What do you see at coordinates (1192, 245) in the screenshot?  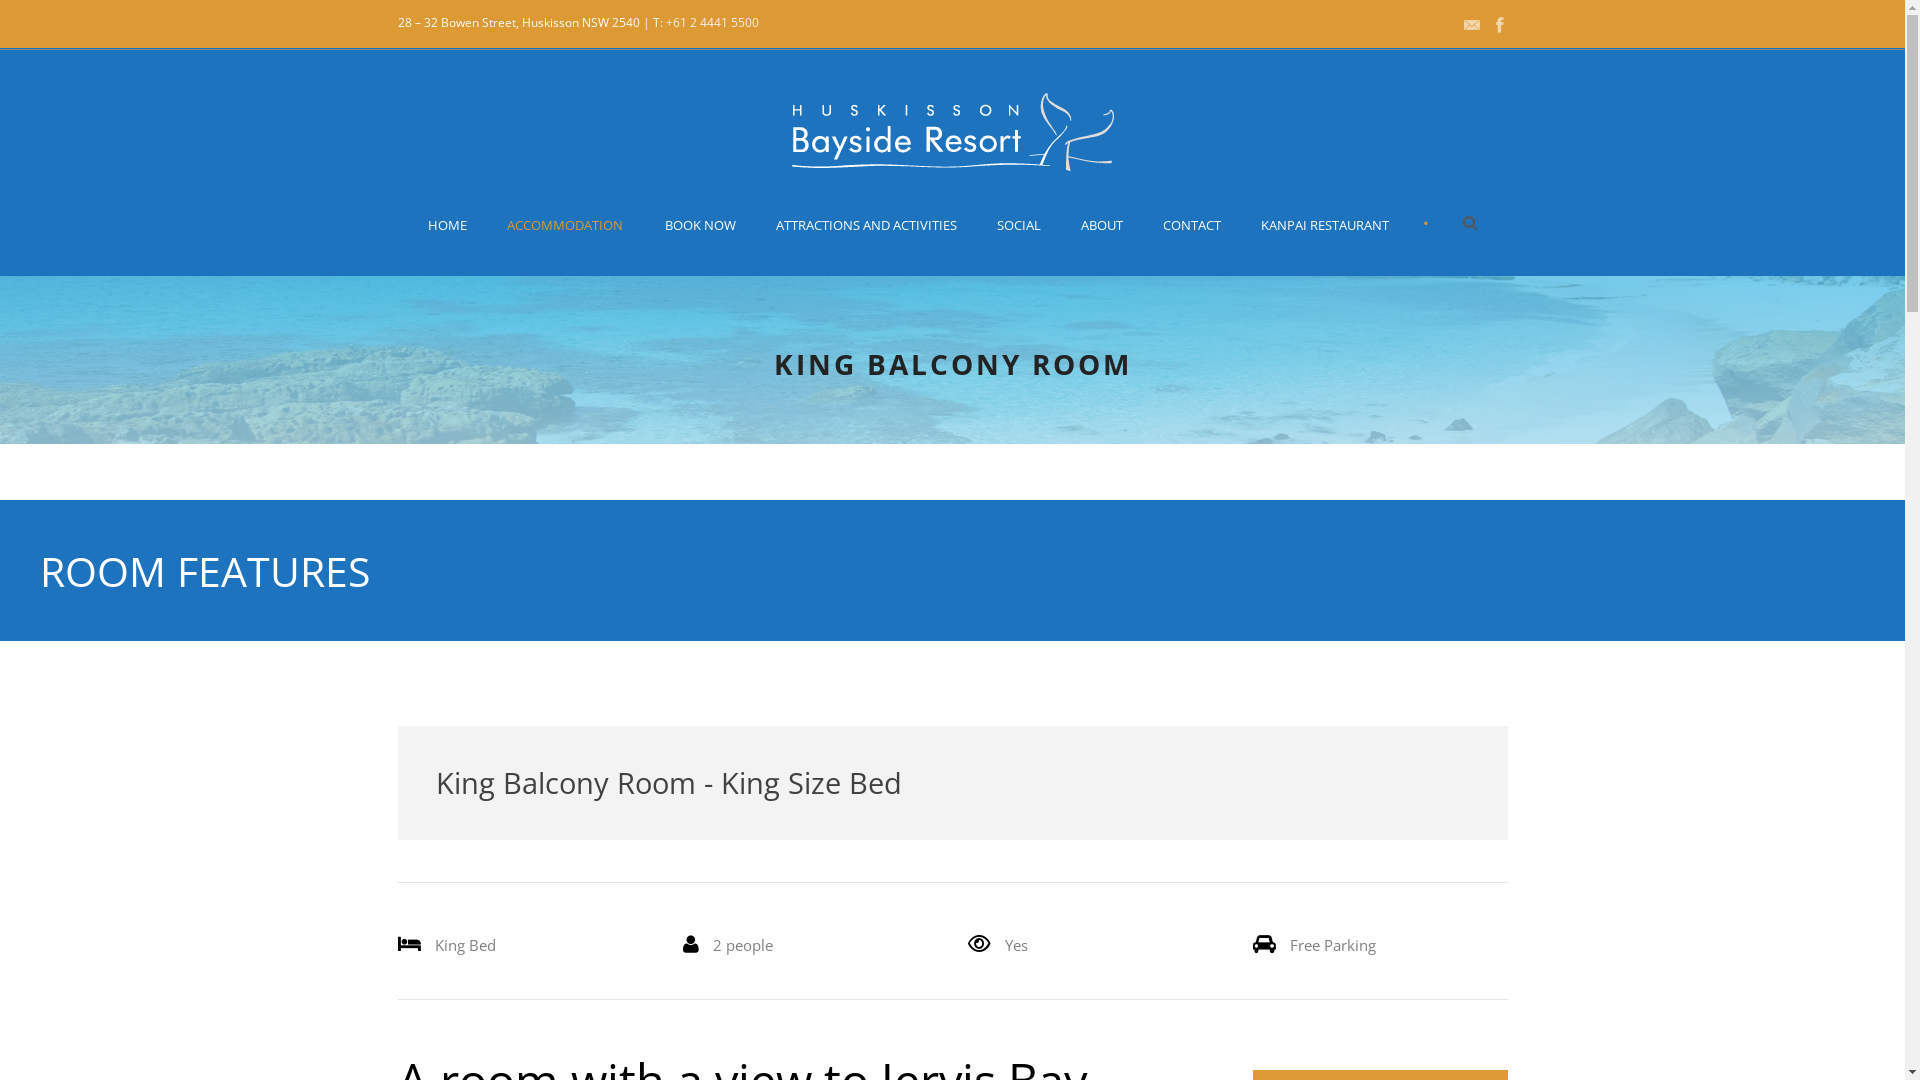 I see `CONTACT` at bounding box center [1192, 245].